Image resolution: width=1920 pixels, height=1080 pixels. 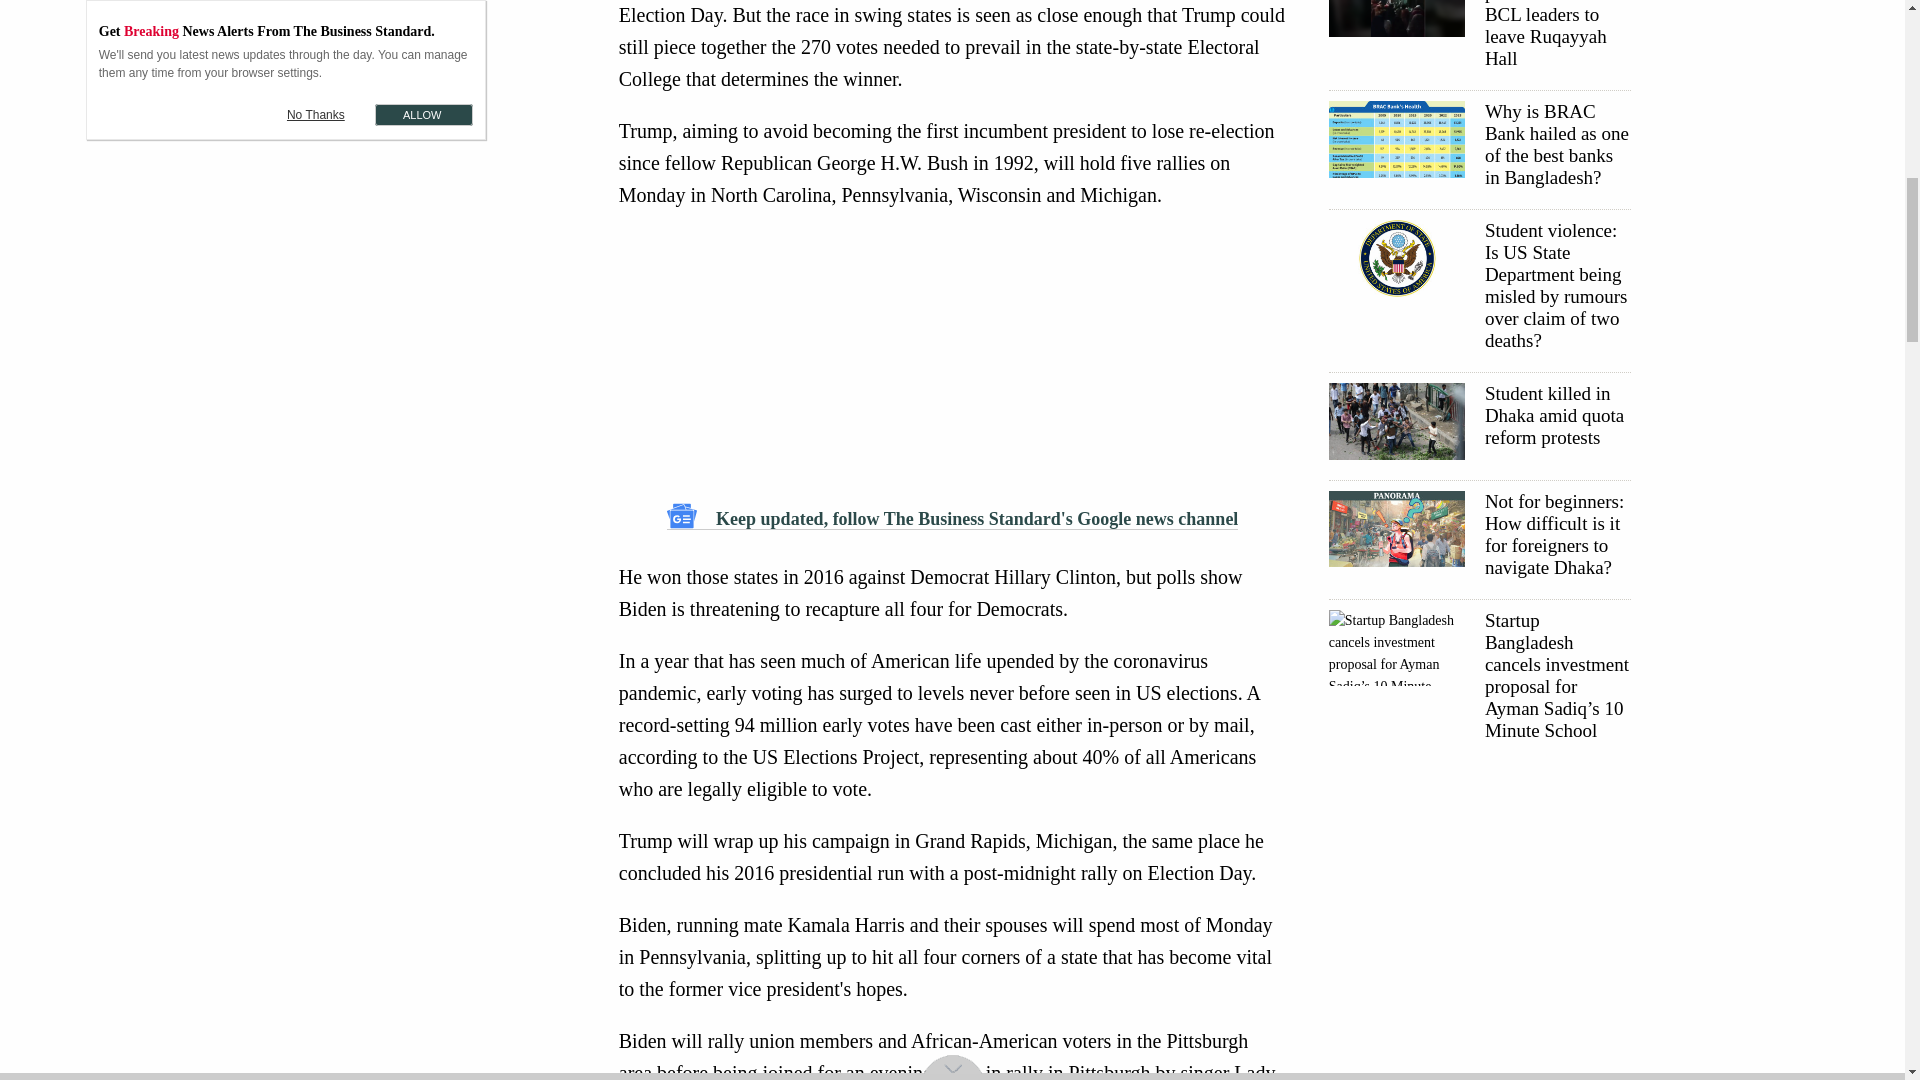 What do you see at coordinates (952, 356) in the screenshot?
I see `3rd party ad content` at bounding box center [952, 356].